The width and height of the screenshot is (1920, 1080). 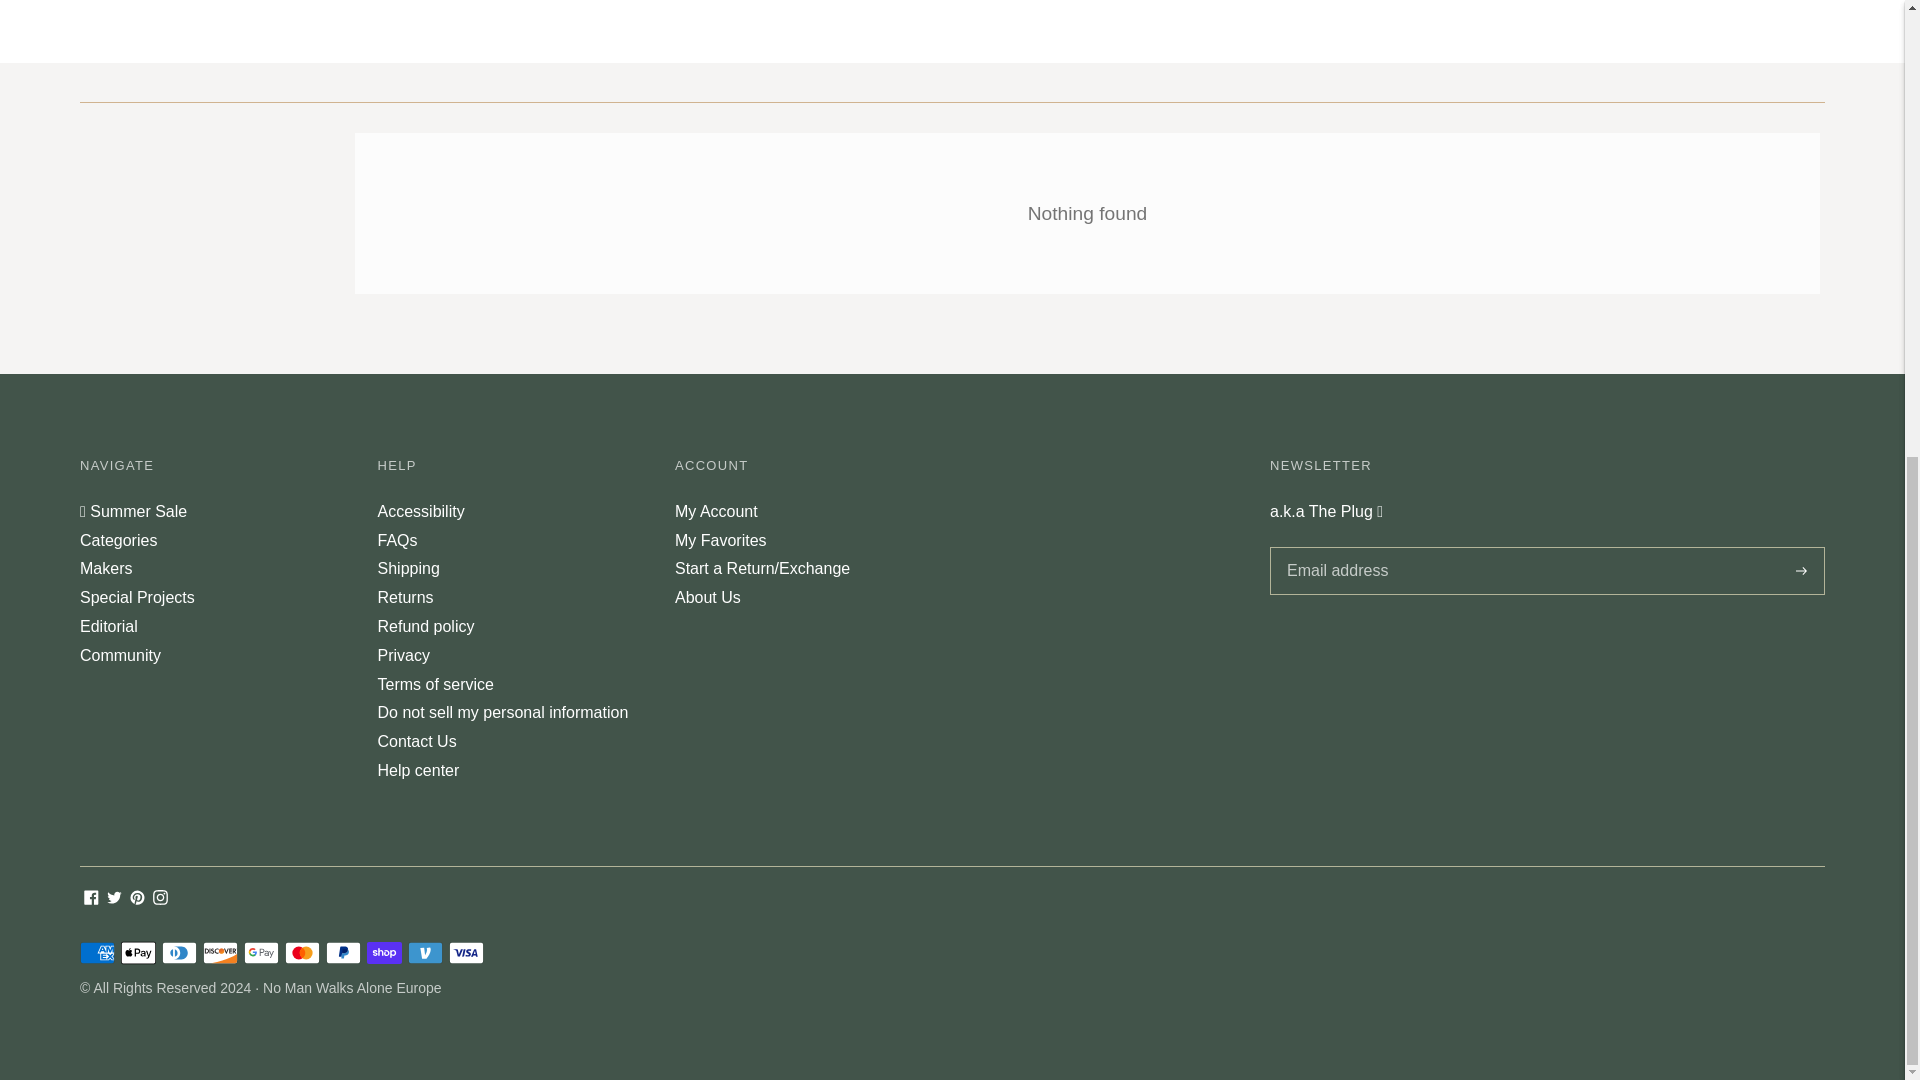 I want to click on Google Pay, so click(x=260, y=952).